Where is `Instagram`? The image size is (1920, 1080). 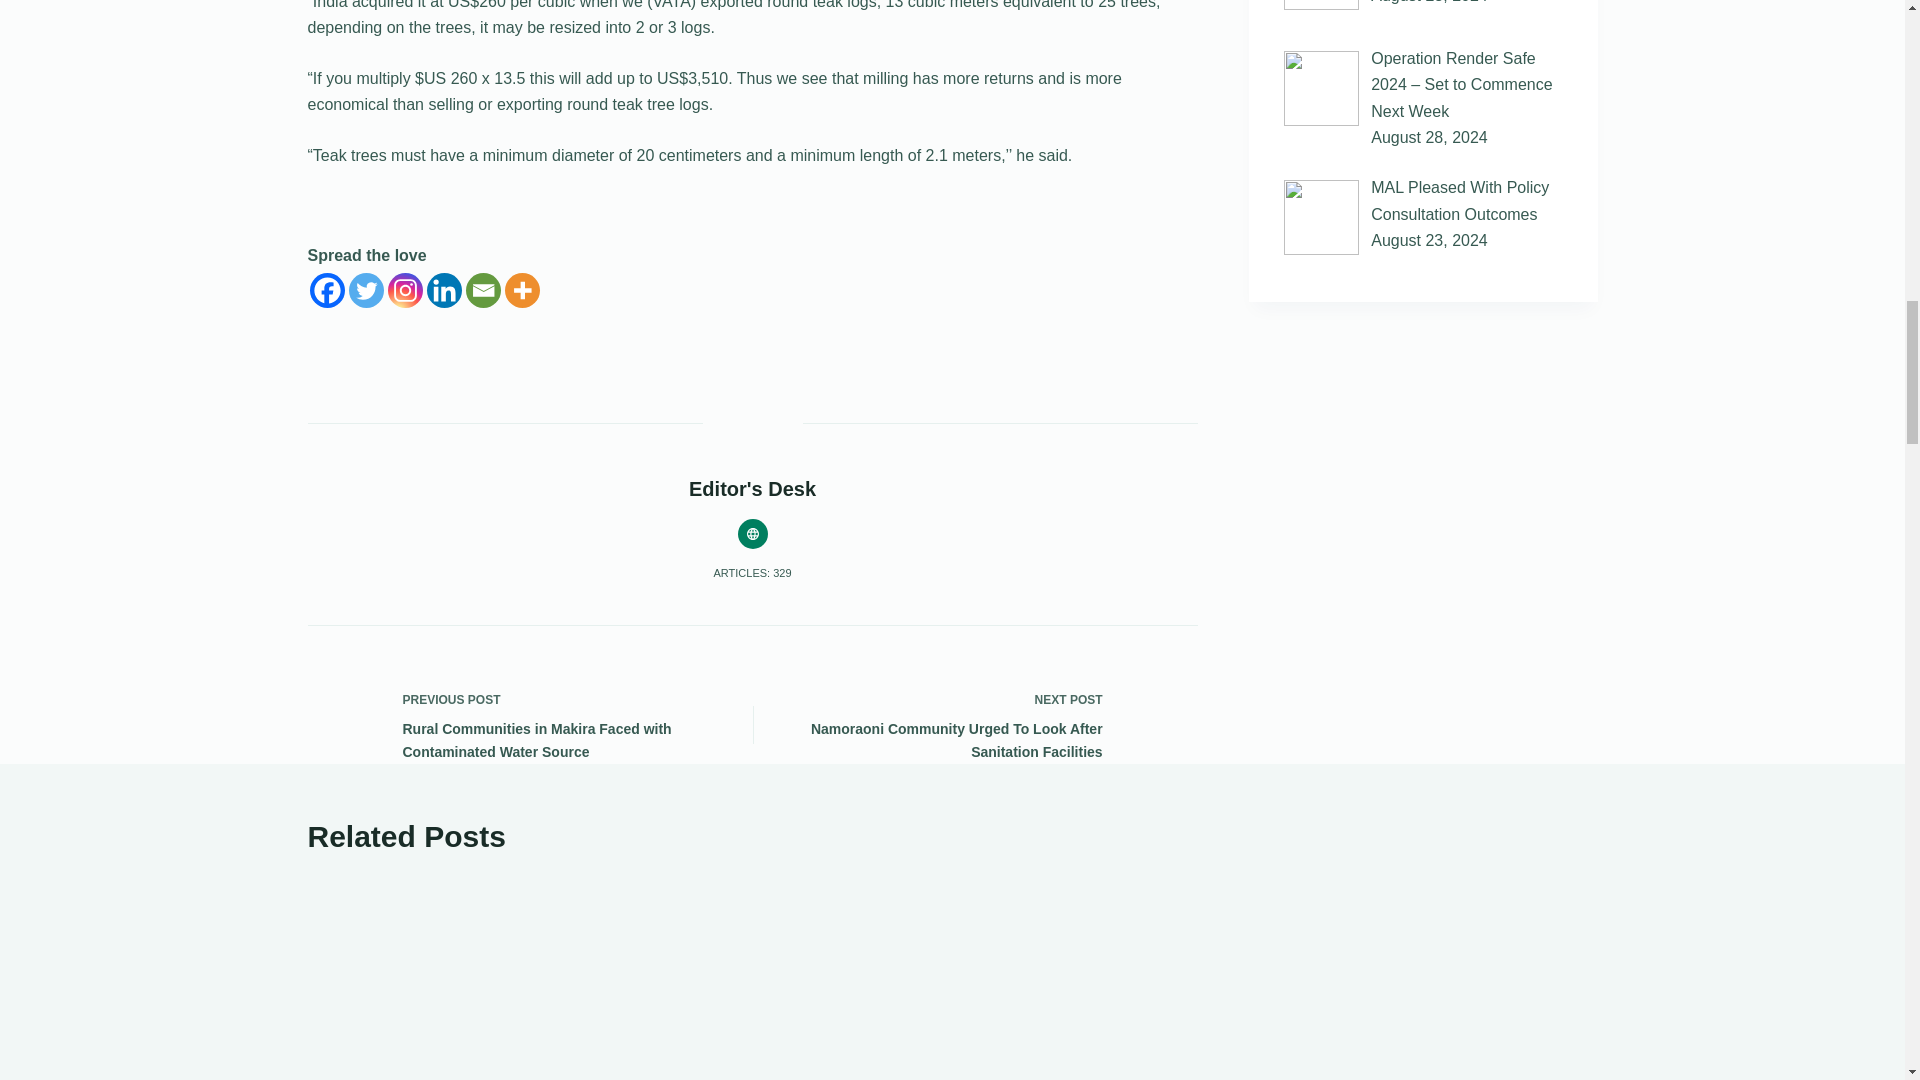
Instagram is located at coordinates (404, 290).